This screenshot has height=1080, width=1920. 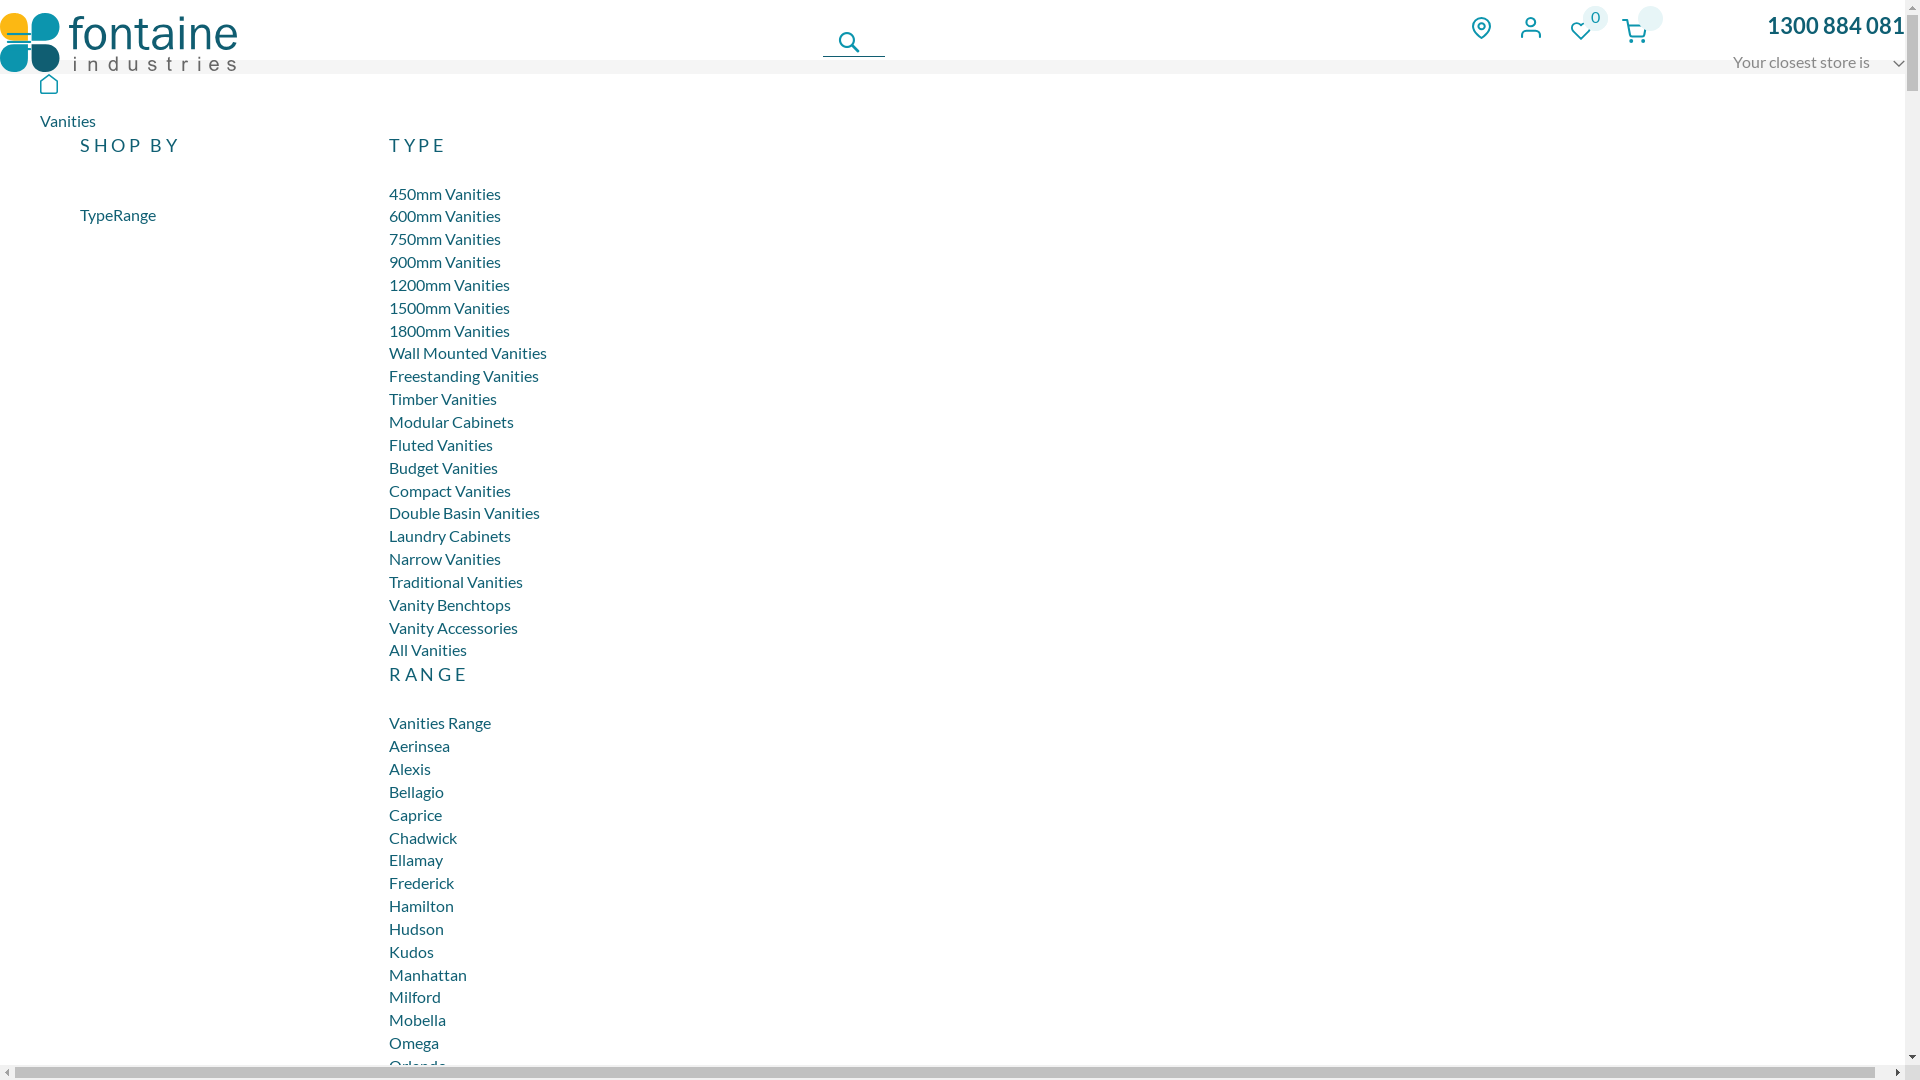 I want to click on Omega, so click(x=414, y=1042).